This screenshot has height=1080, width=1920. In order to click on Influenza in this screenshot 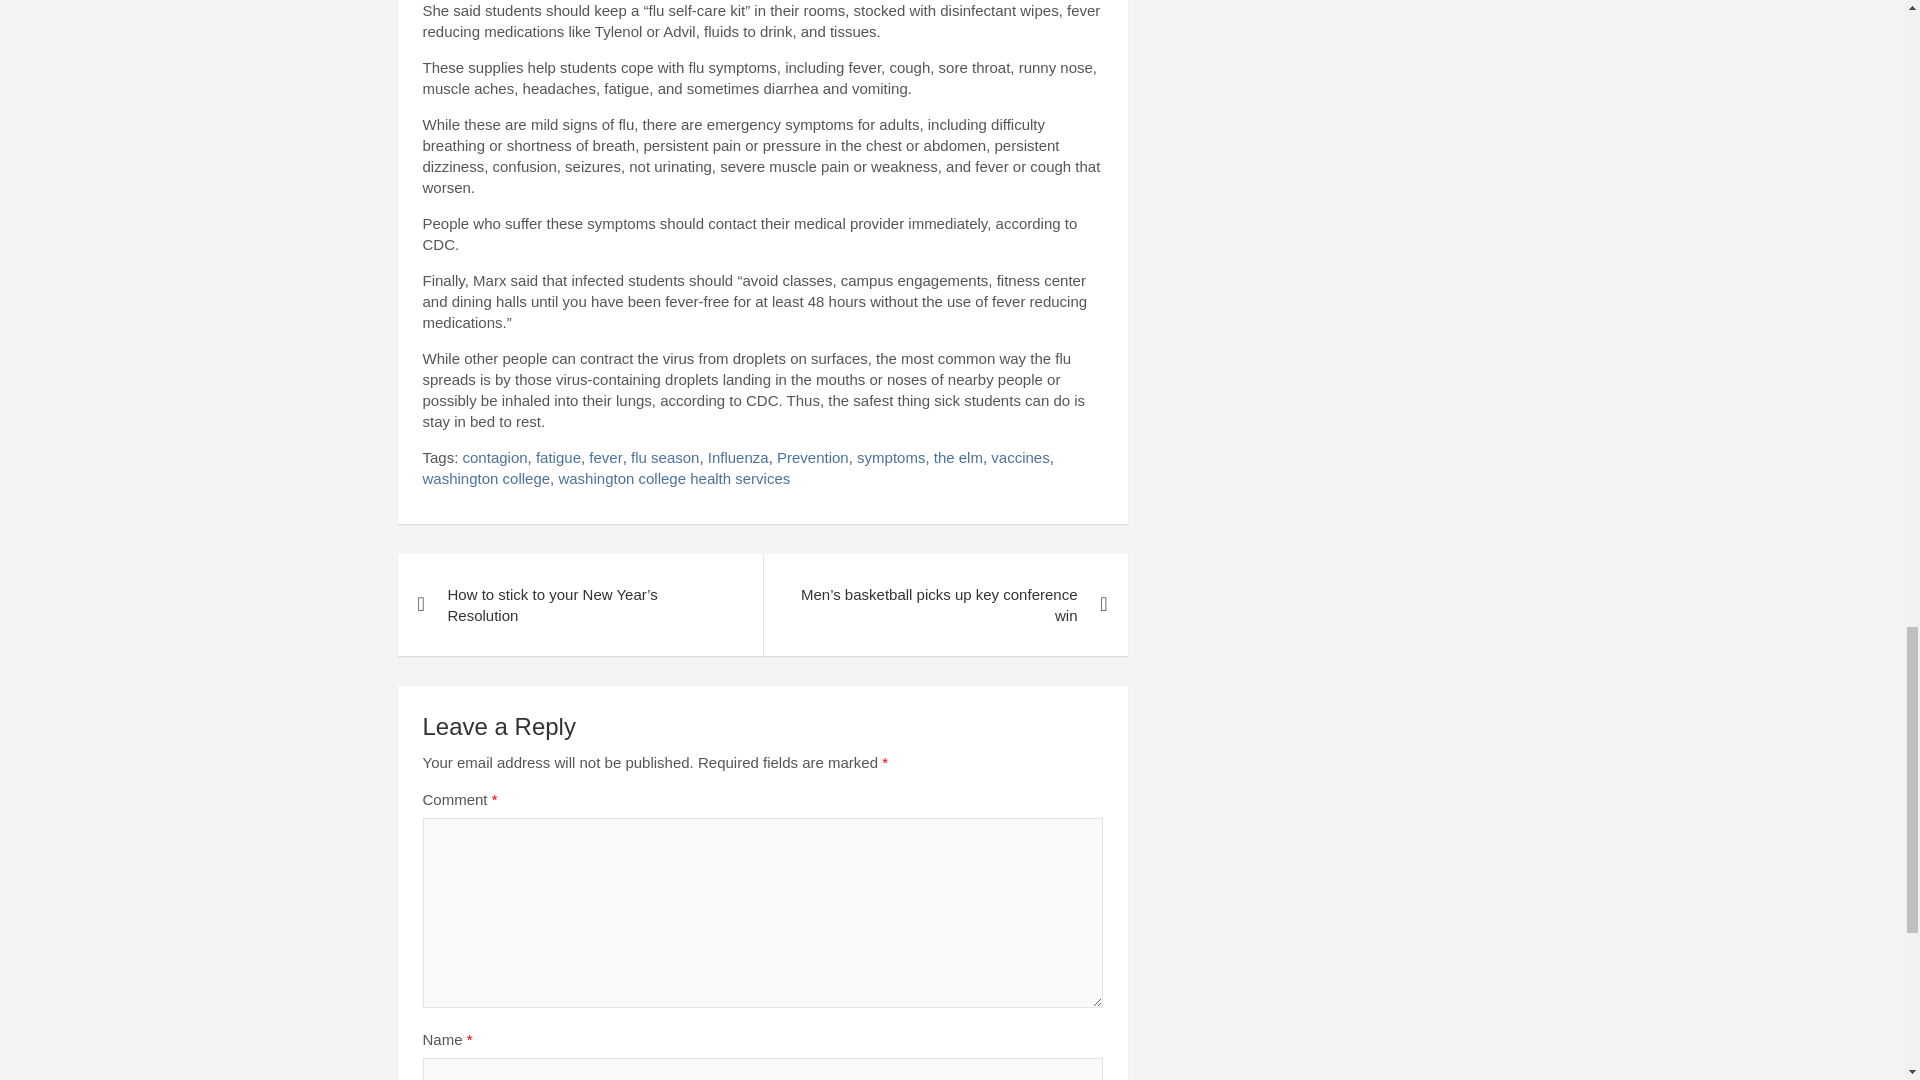, I will do `click(738, 457)`.